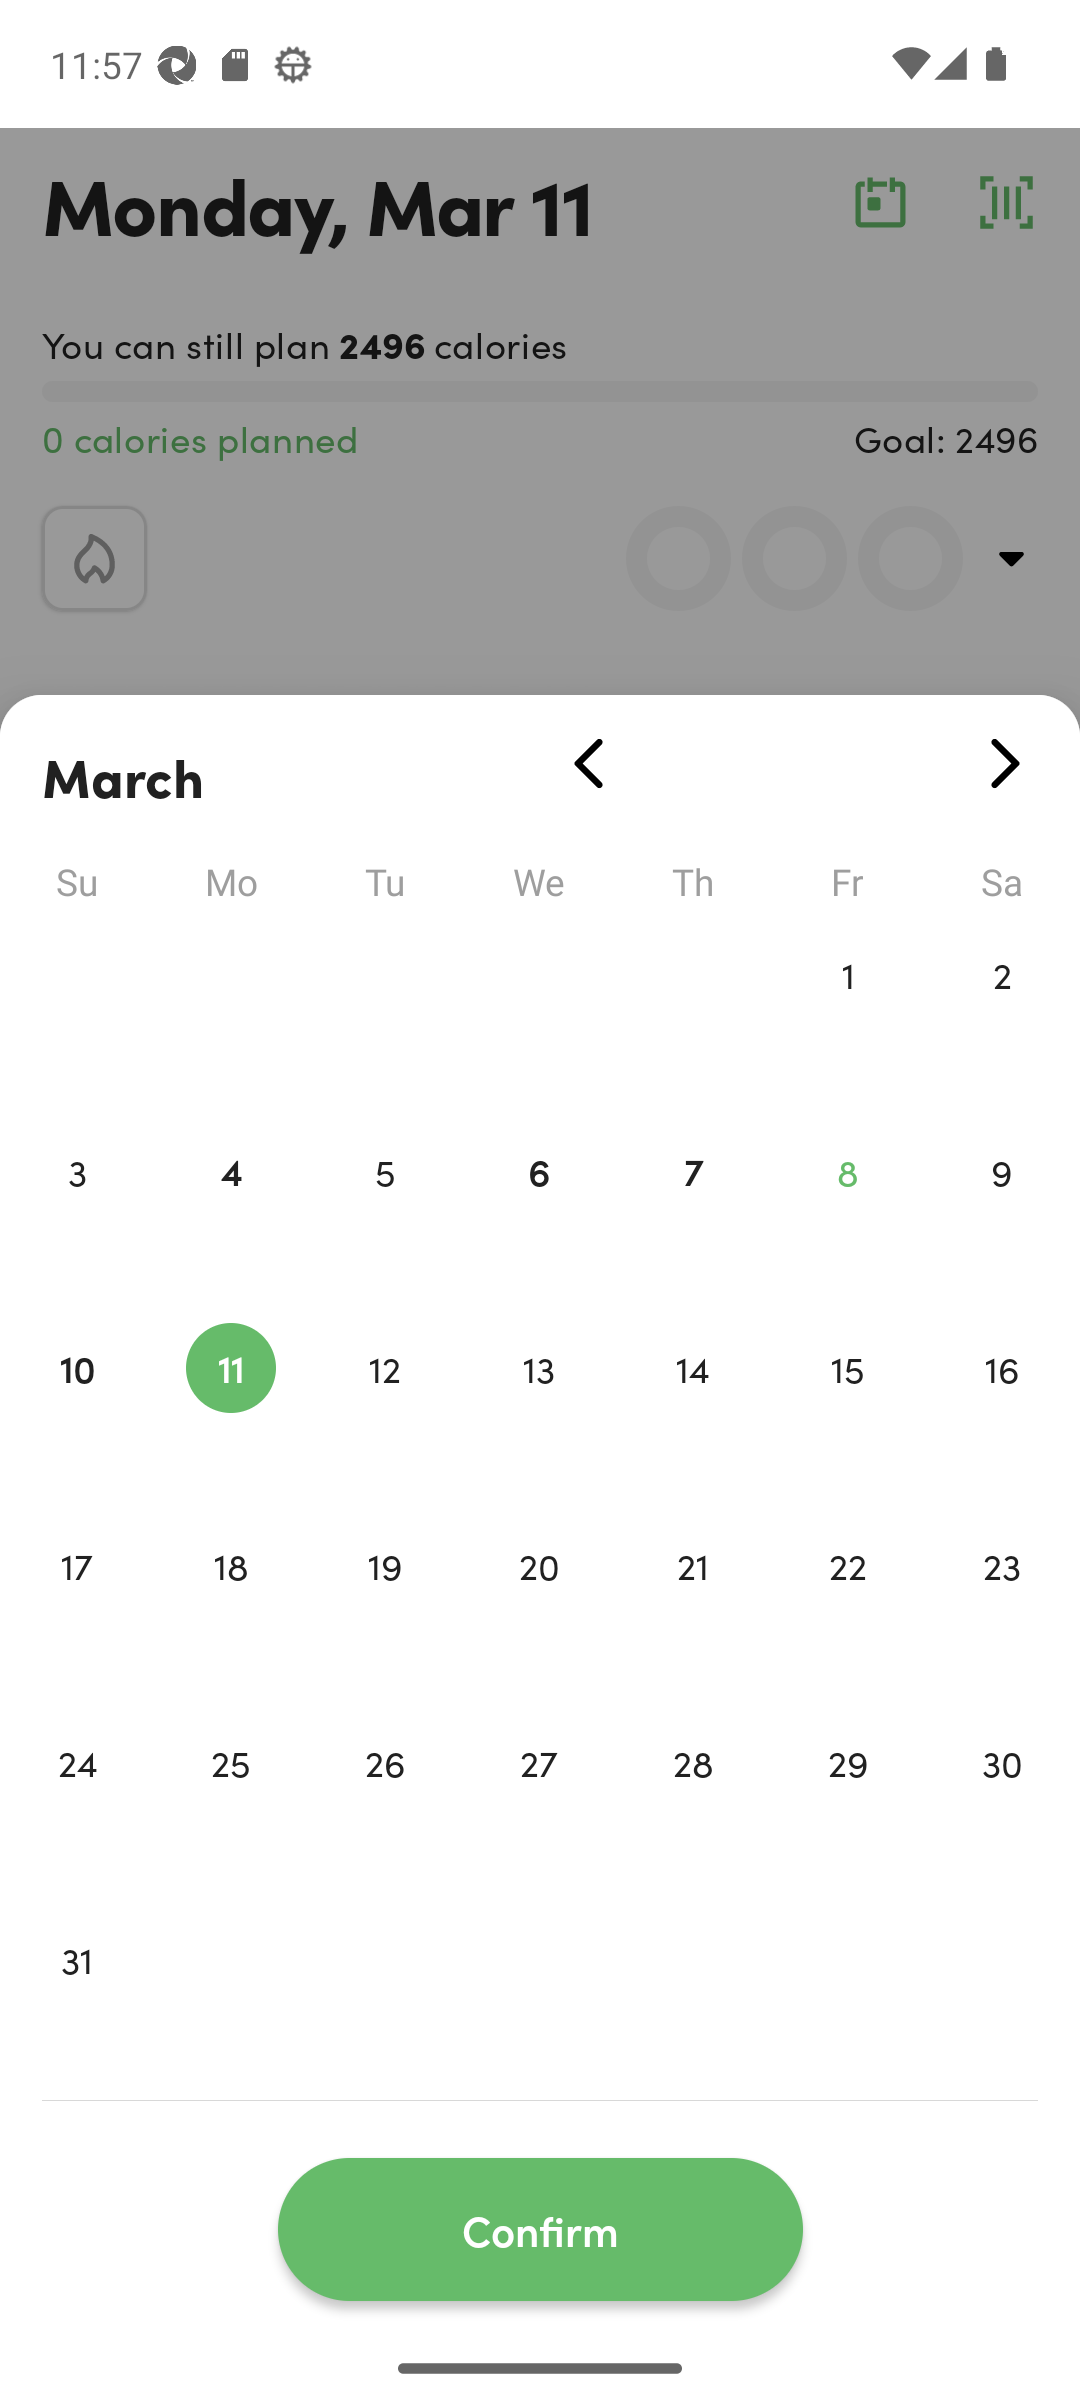 Image resolution: width=1080 pixels, height=2400 pixels. What do you see at coordinates (77, 1804) in the screenshot?
I see `24` at bounding box center [77, 1804].